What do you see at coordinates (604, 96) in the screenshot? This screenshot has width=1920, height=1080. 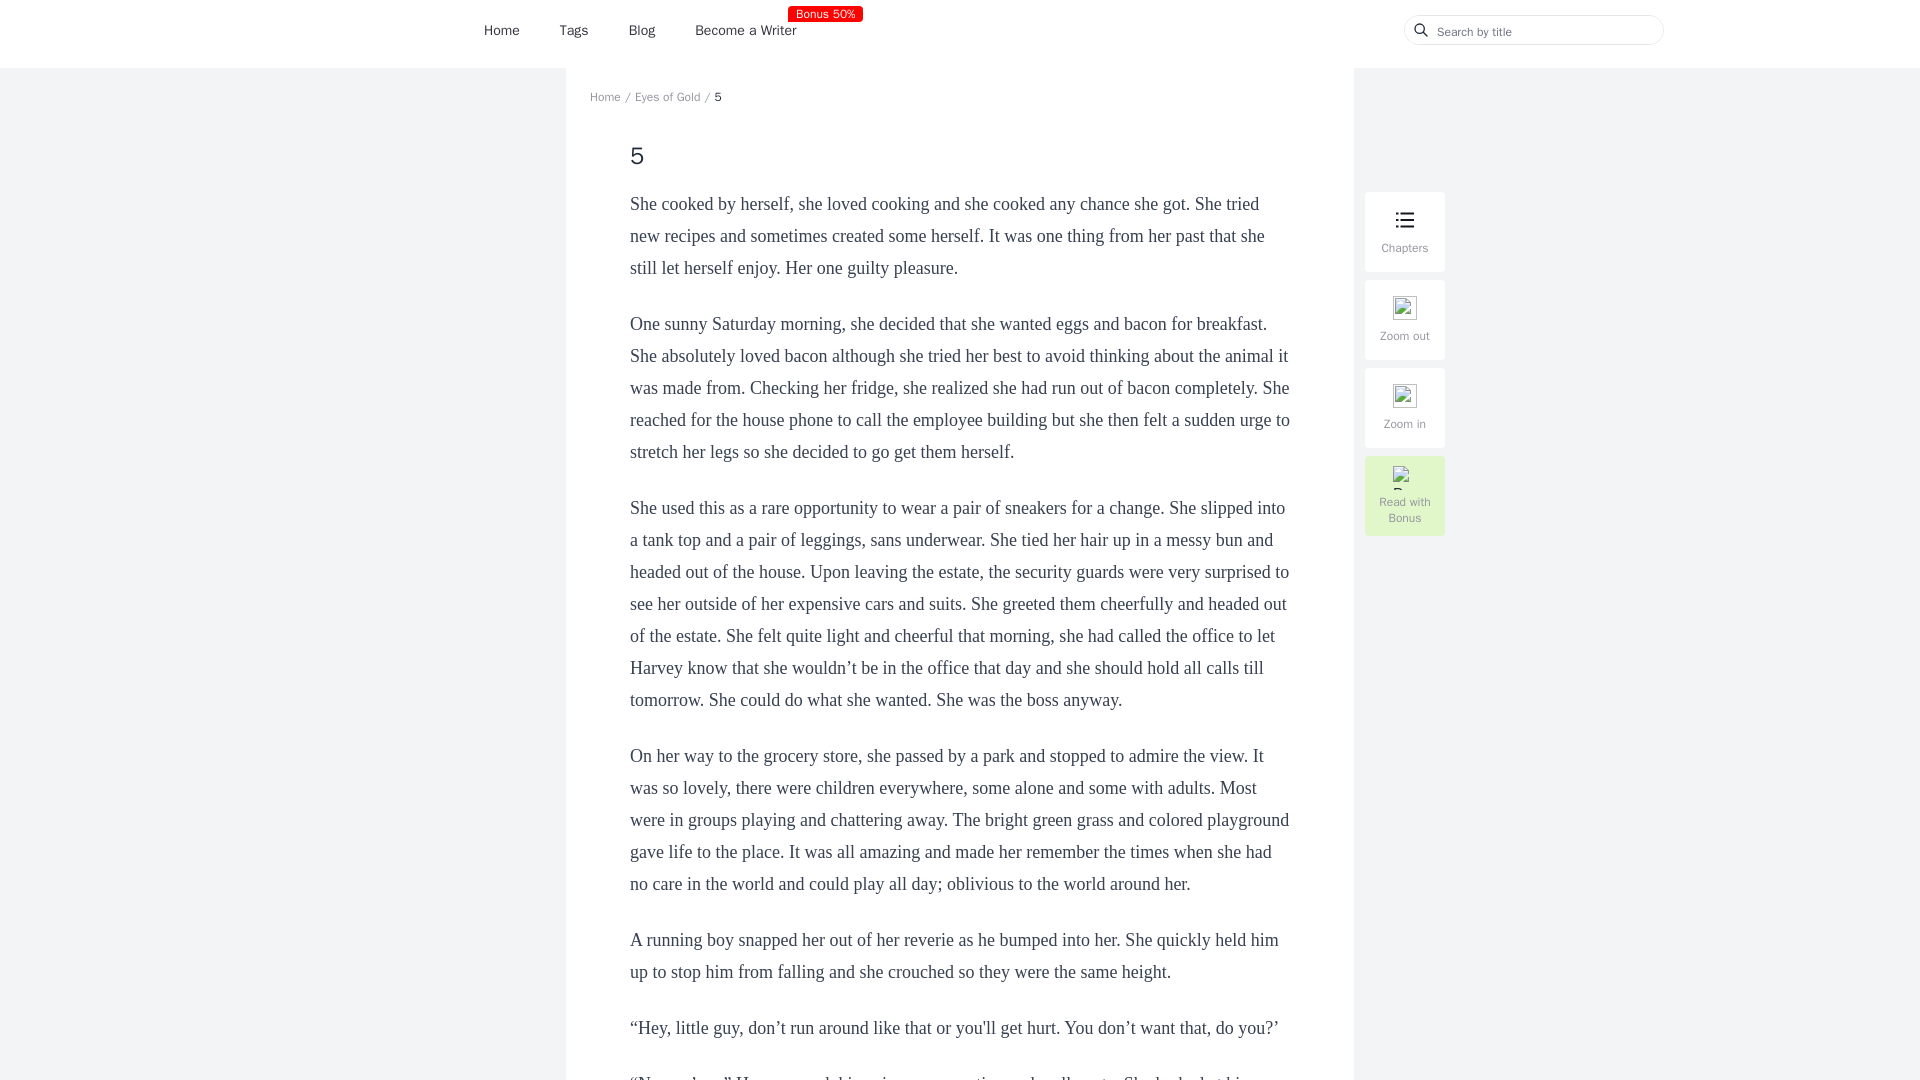 I see `Home` at bounding box center [604, 96].